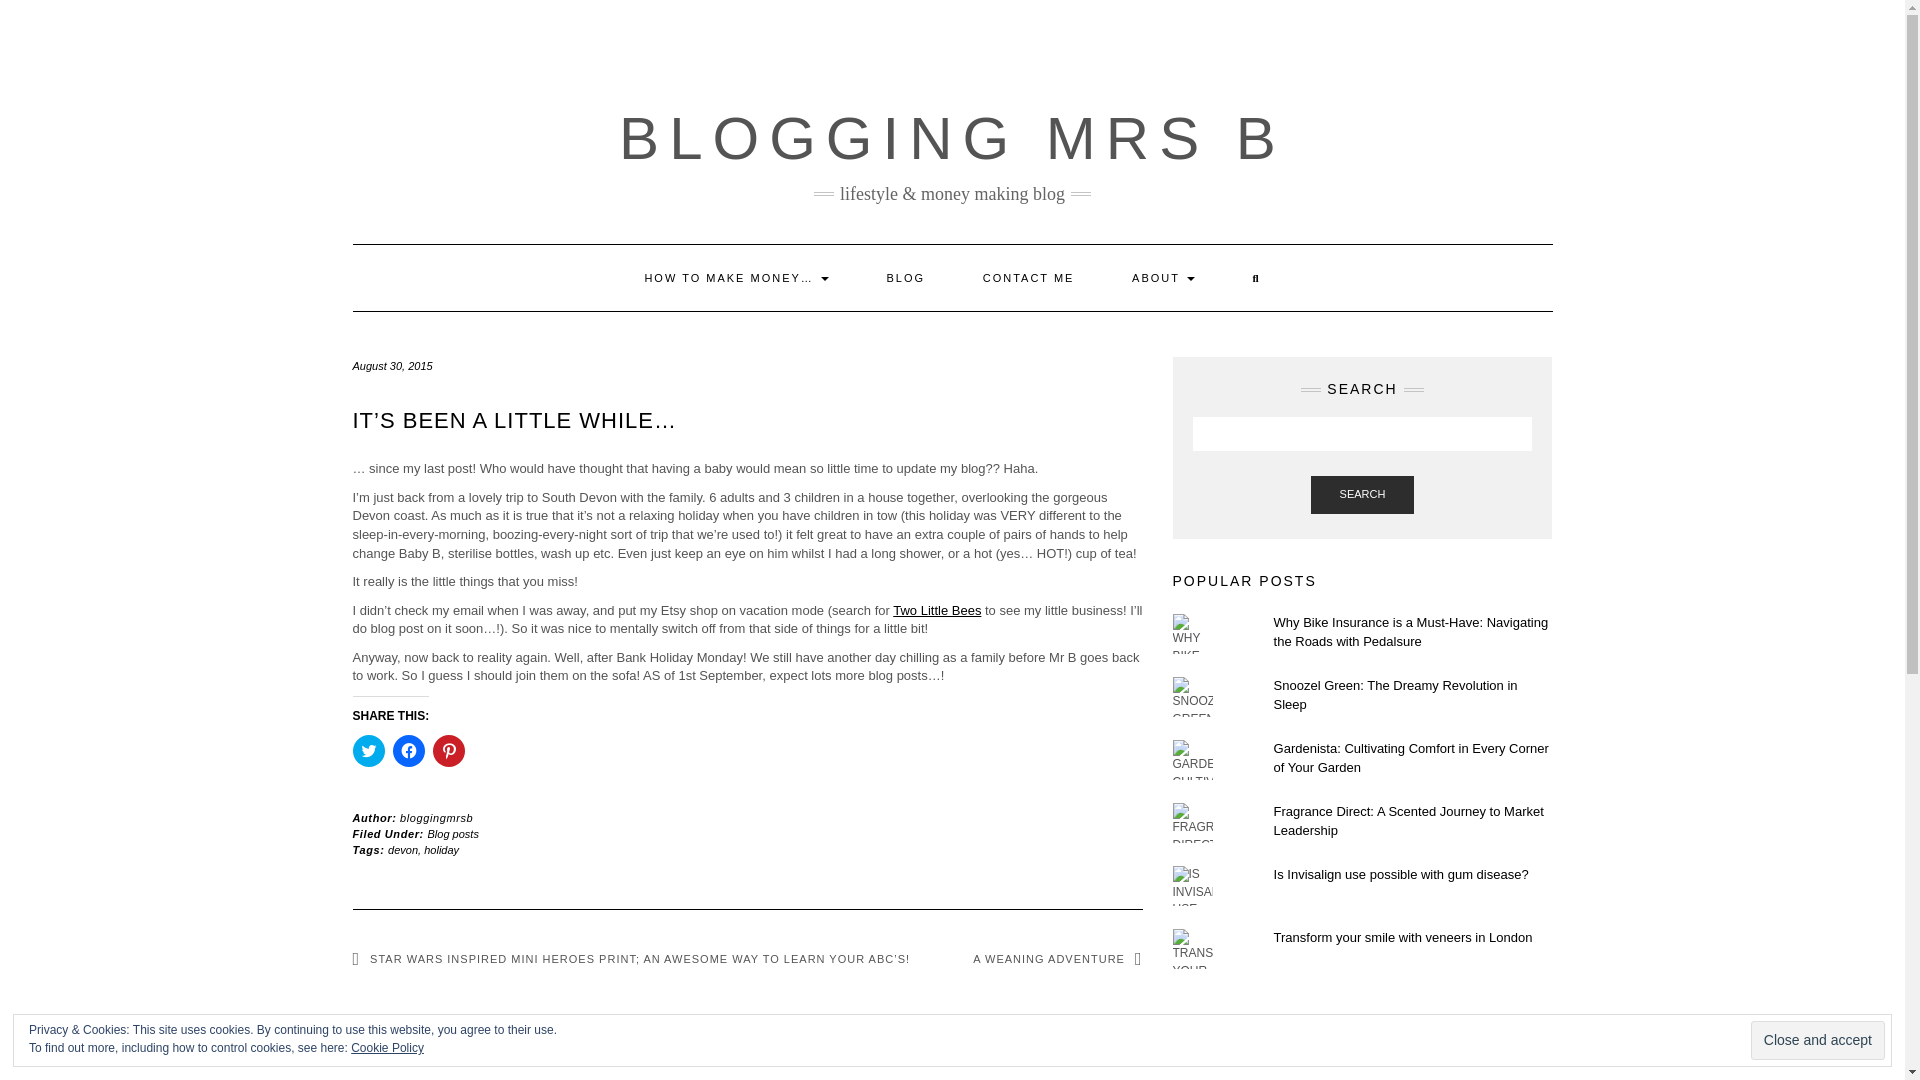 Image resolution: width=1920 pixels, height=1080 pixels. Describe the element at coordinates (1163, 278) in the screenshot. I see `ABOUT` at that location.